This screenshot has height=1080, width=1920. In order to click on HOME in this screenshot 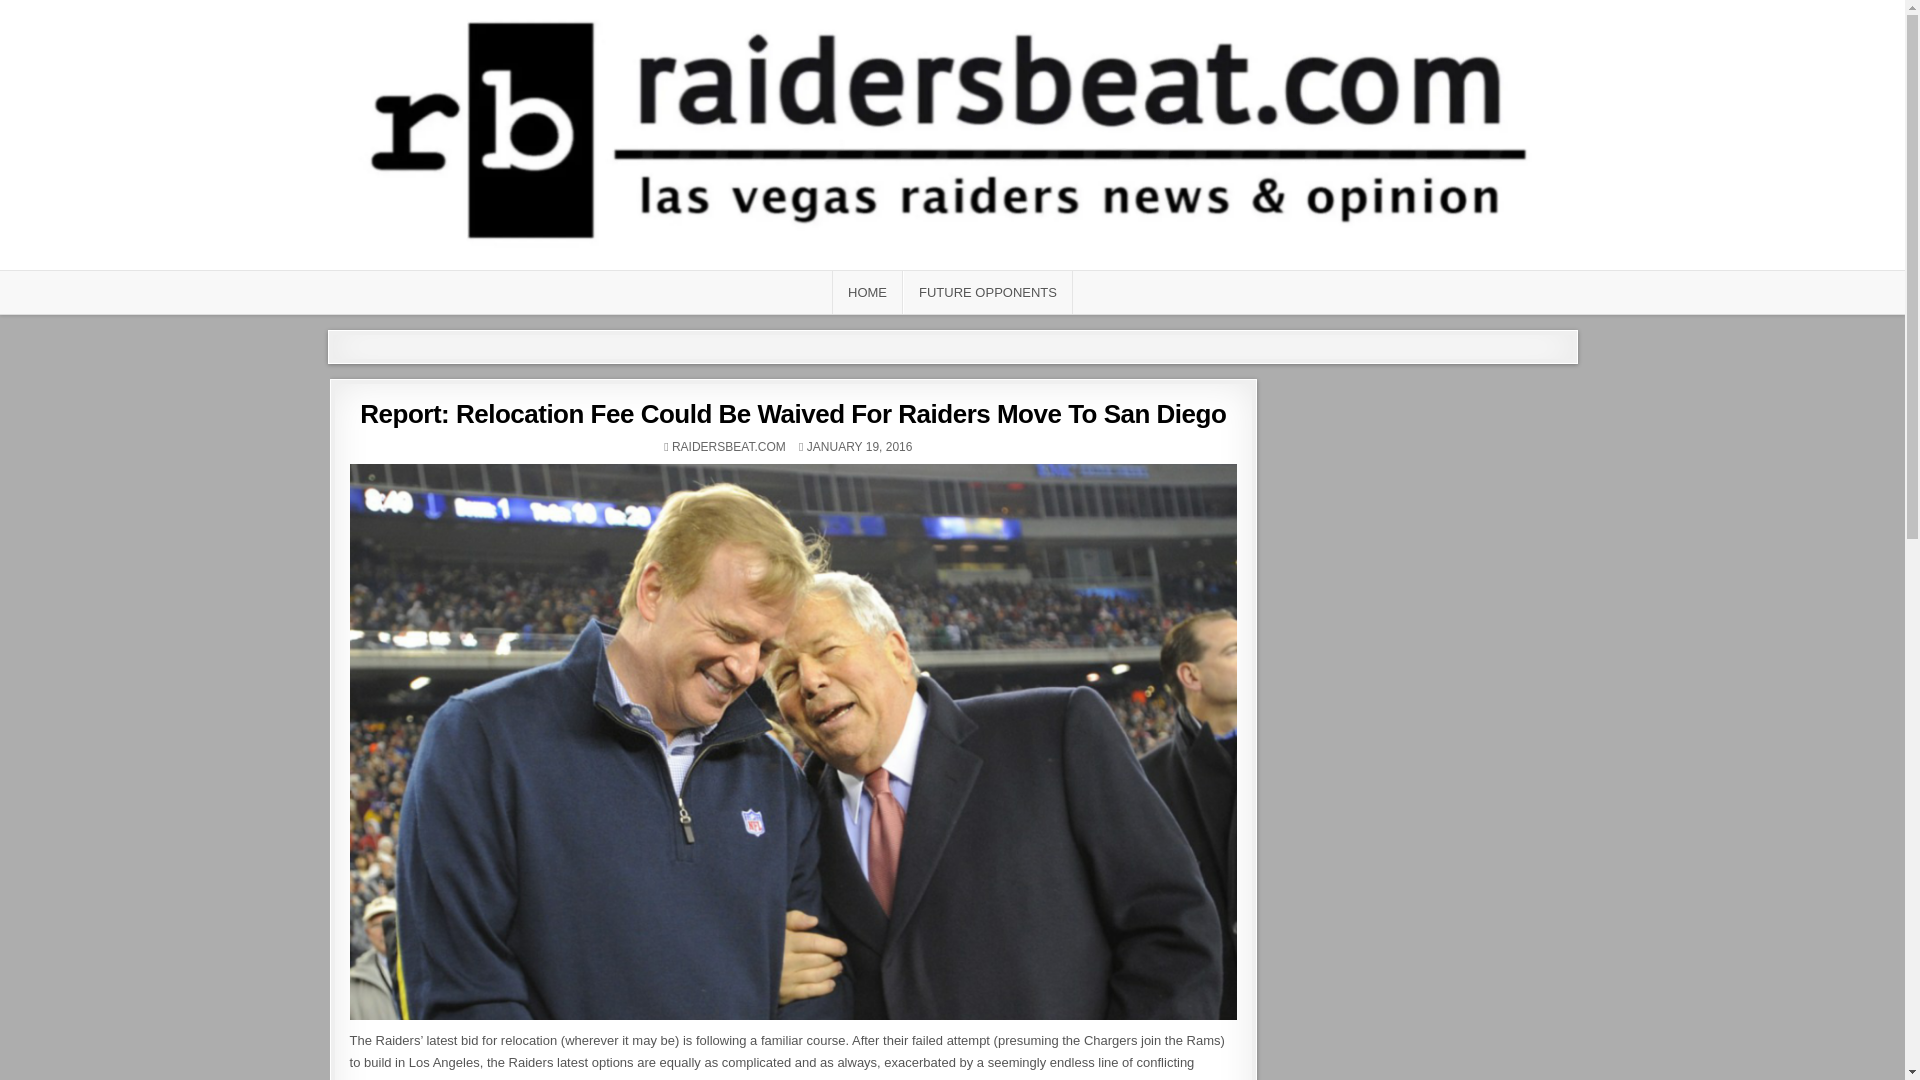, I will do `click(866, 292)`.